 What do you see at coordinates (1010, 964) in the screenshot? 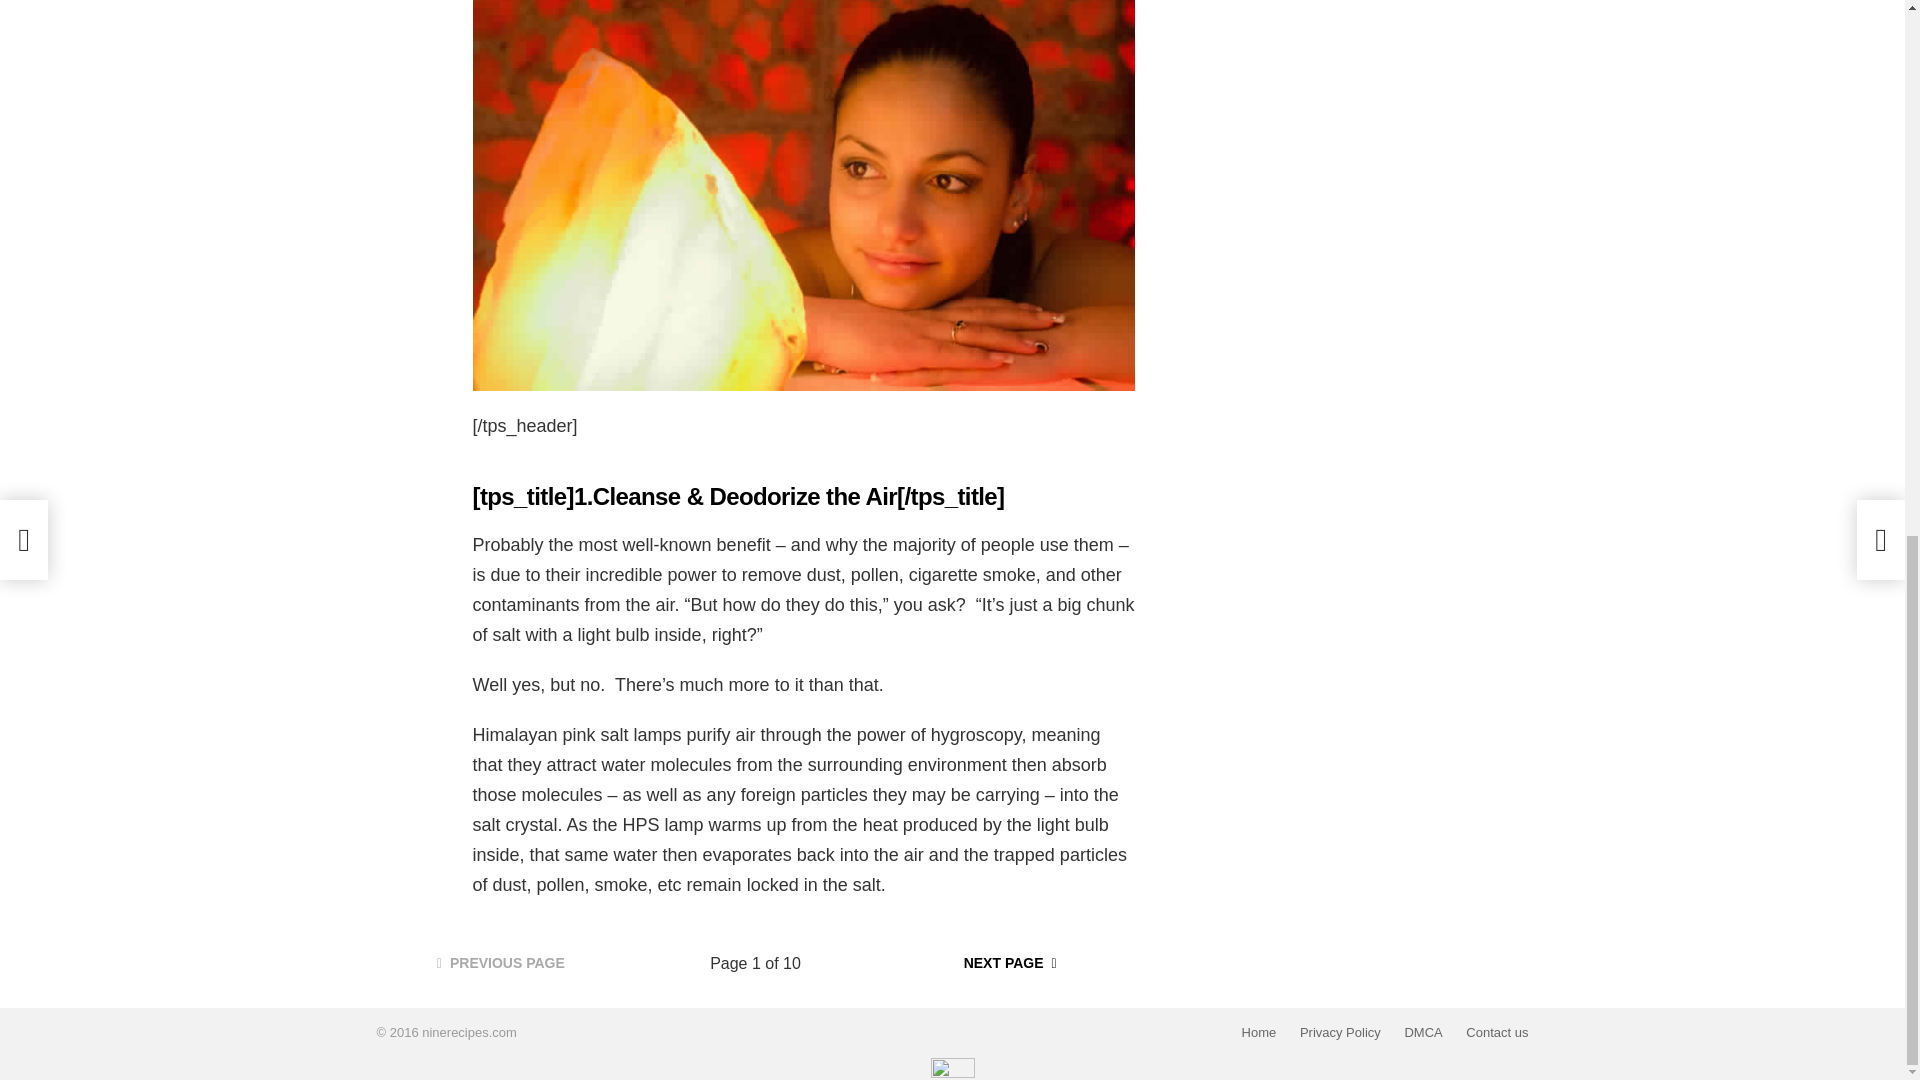
I see `NEXT PAGE` at bounding box center [1010, 964].